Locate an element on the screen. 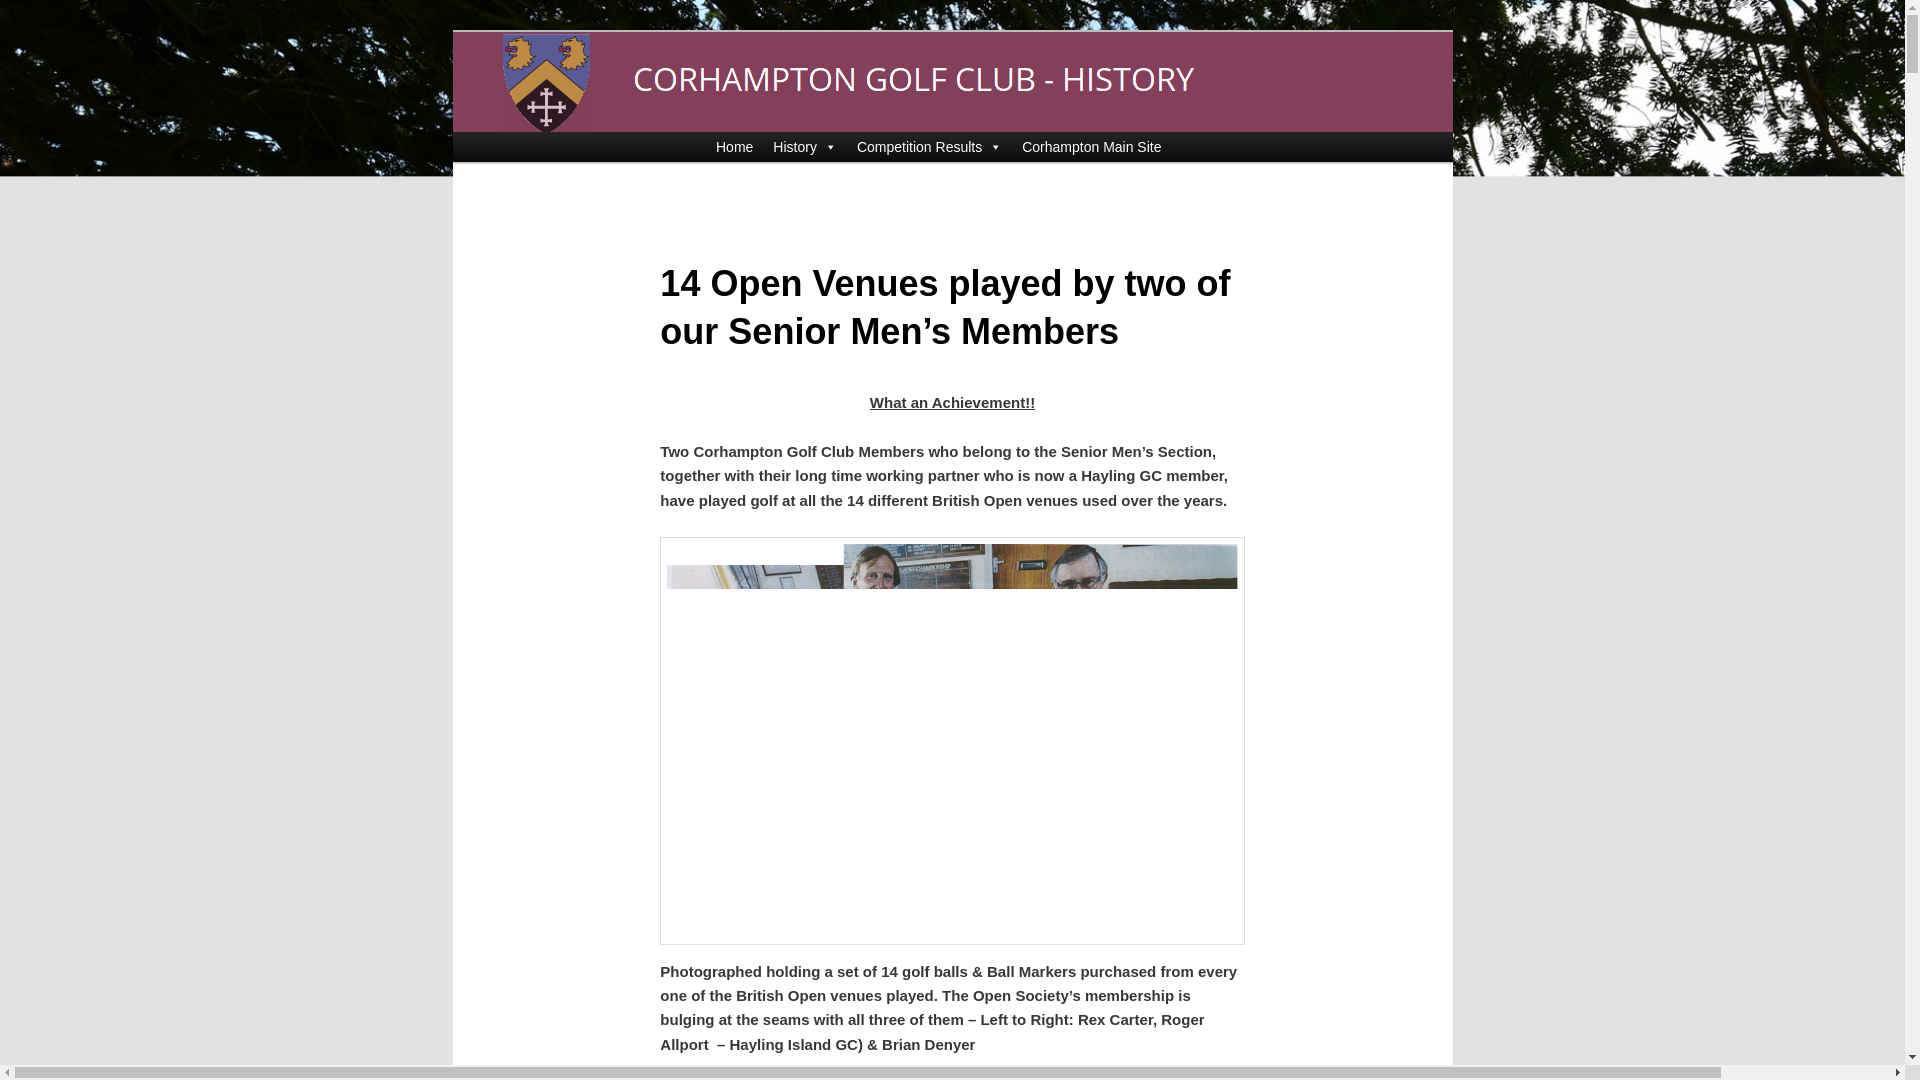  Corhampton Golf Club History is located at coordinates (744, 104).